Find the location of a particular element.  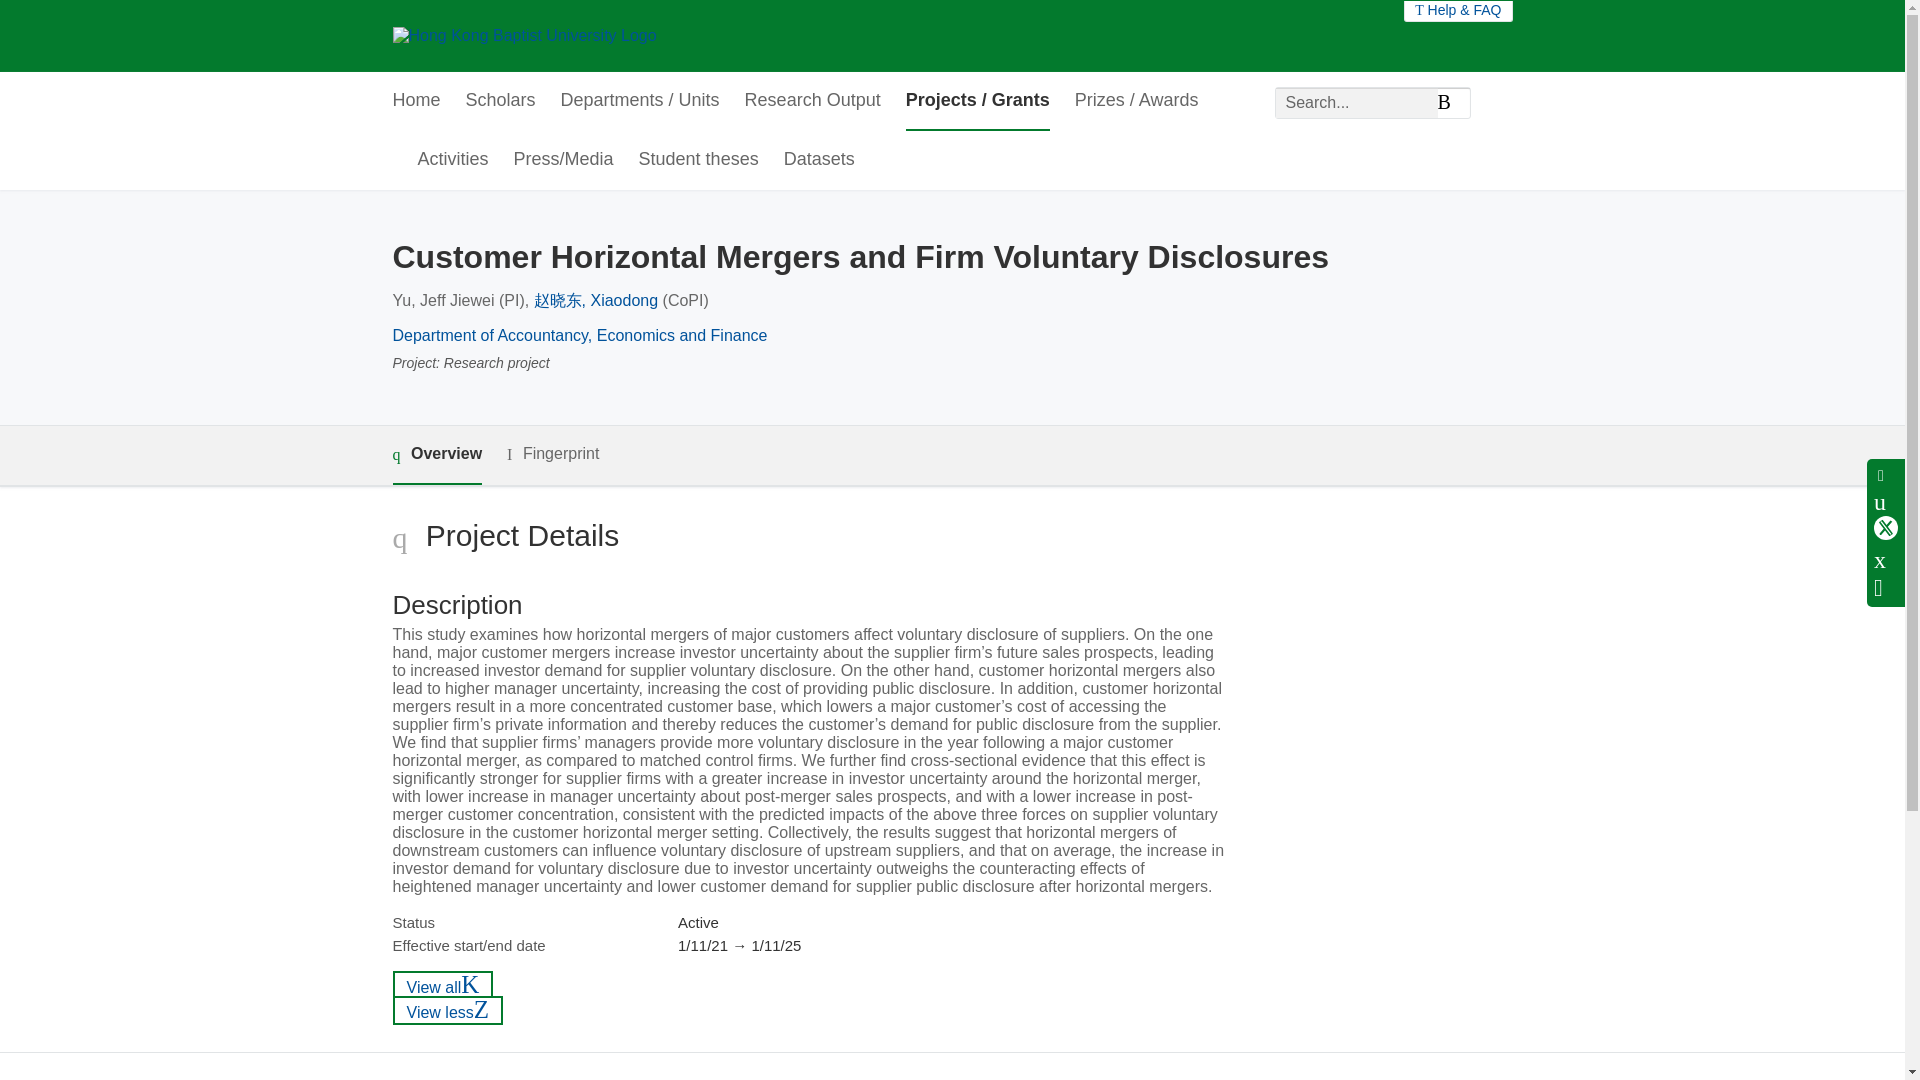

View all is located at coordinates (442, 985).